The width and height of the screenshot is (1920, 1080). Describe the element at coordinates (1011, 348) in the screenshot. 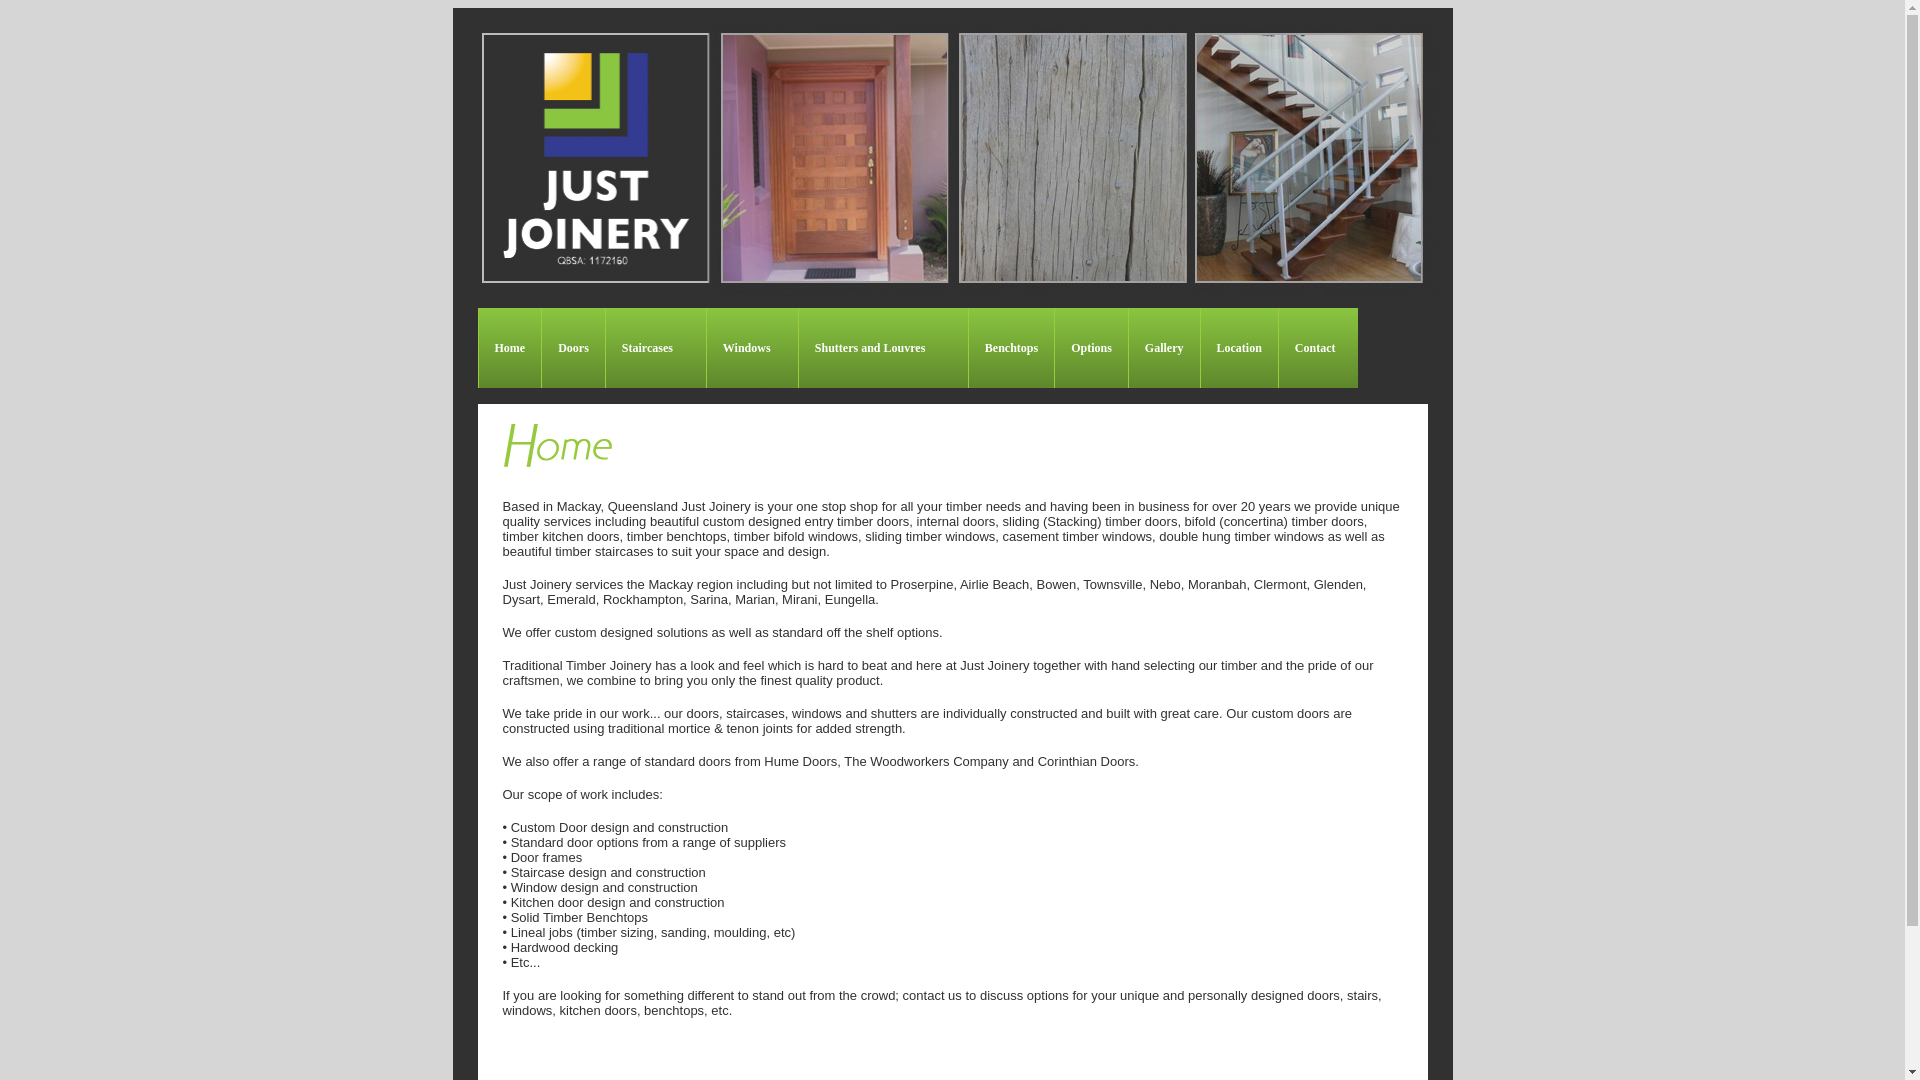

I see `Benchtops` at that location.